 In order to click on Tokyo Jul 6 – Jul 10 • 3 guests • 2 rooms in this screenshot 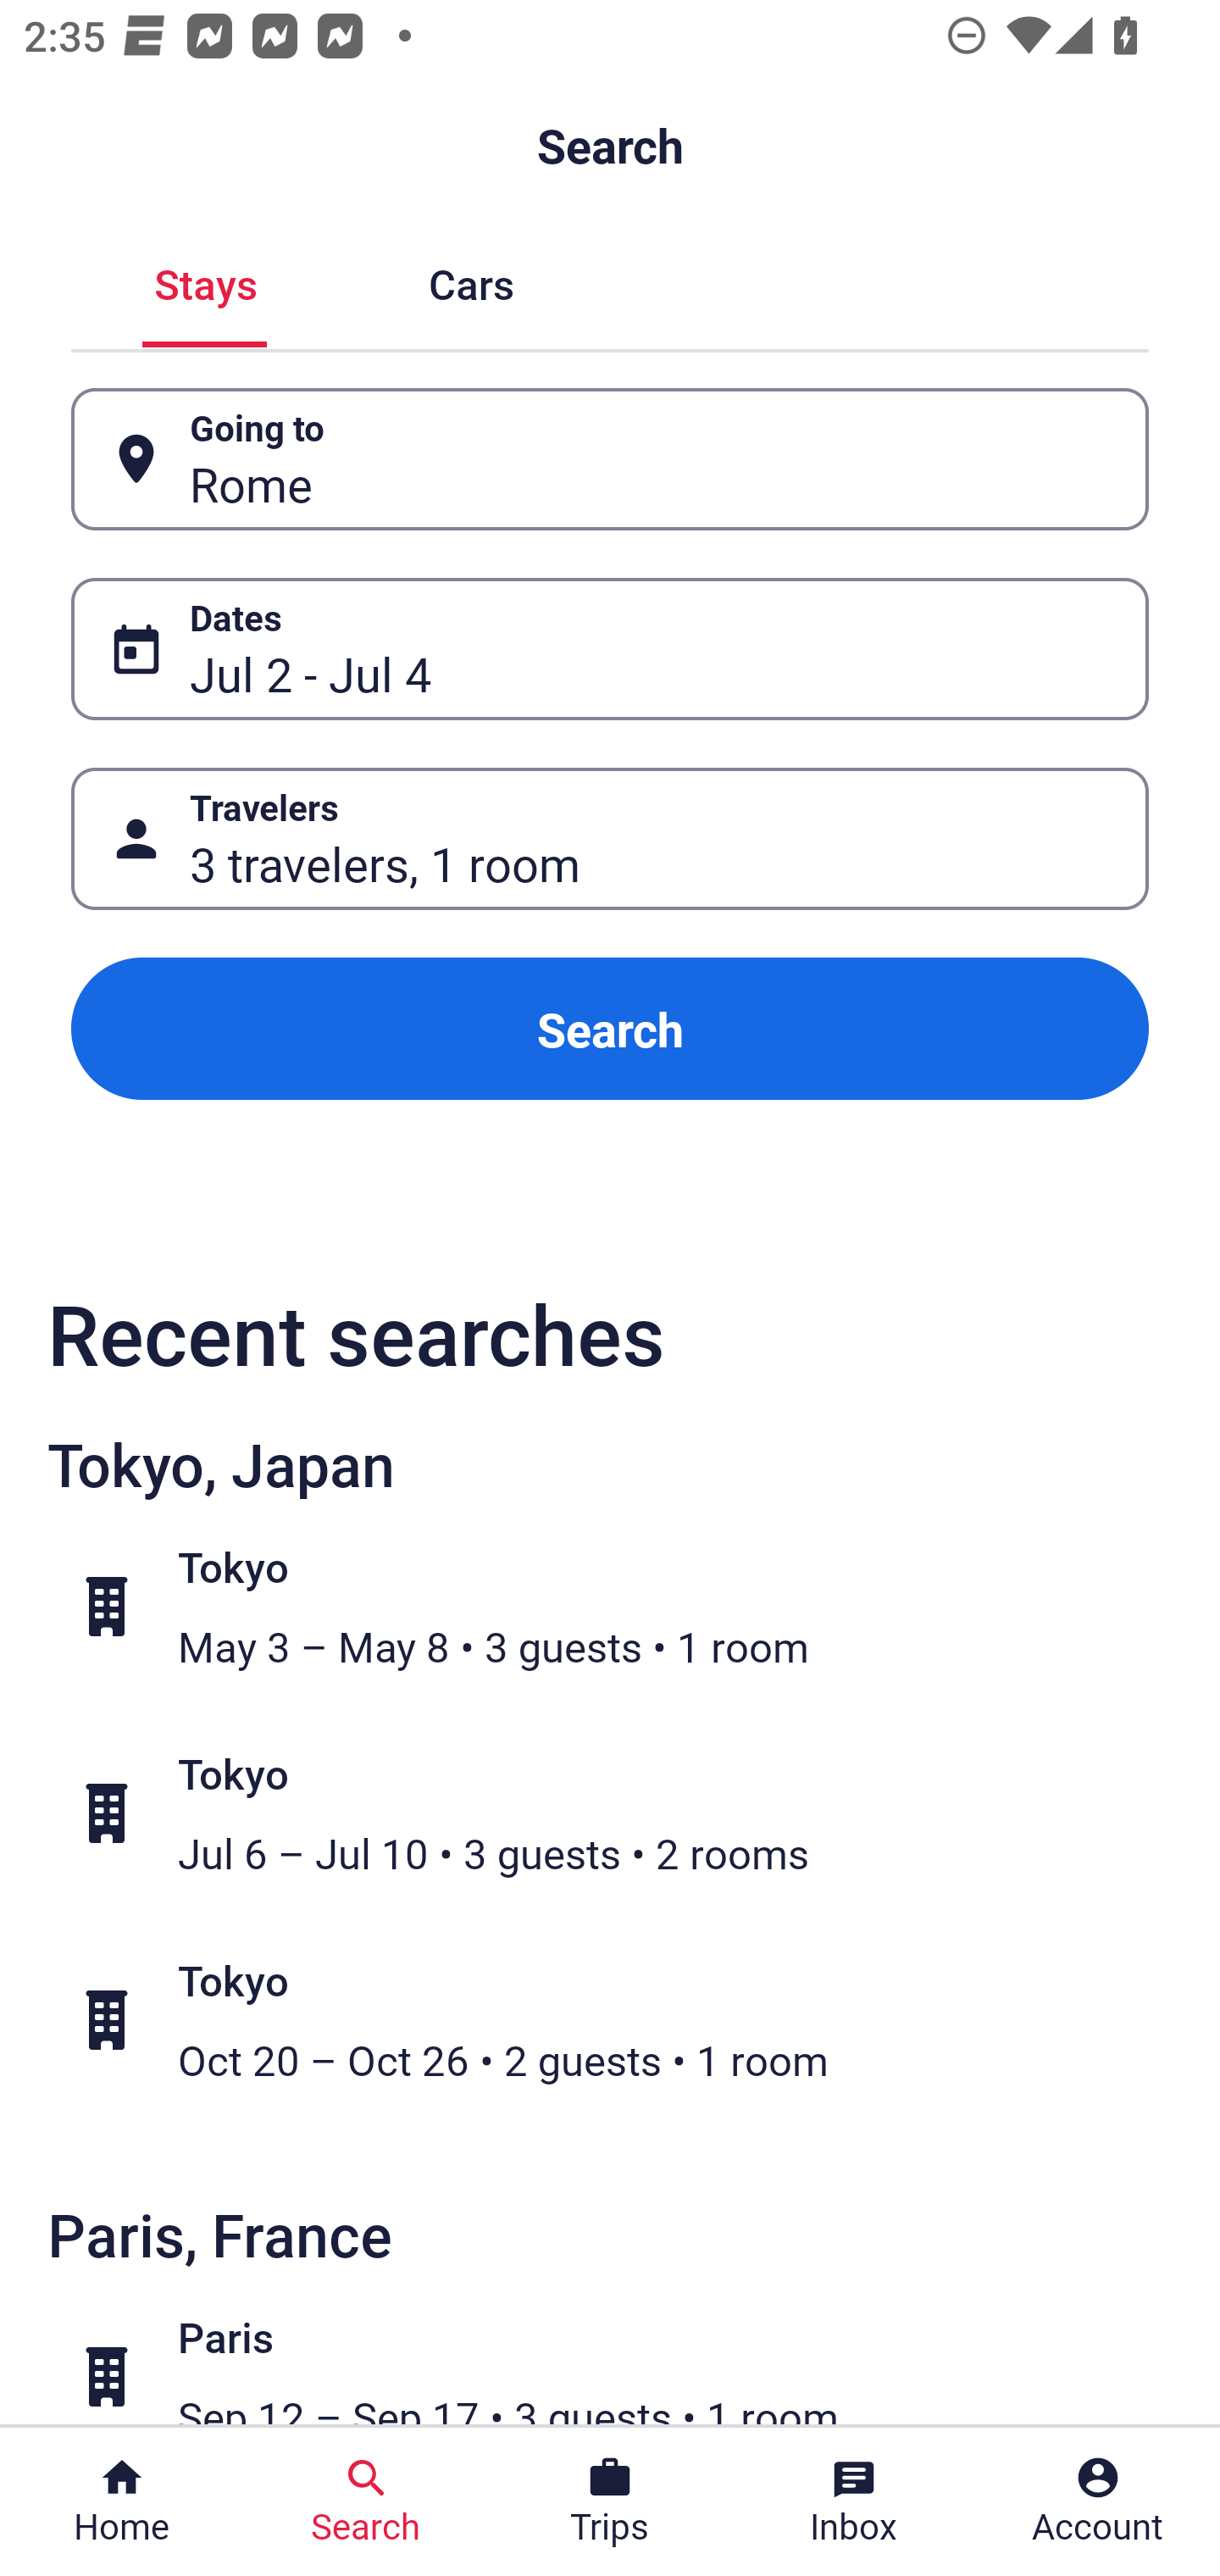, I will do `click(627, 1813)`.